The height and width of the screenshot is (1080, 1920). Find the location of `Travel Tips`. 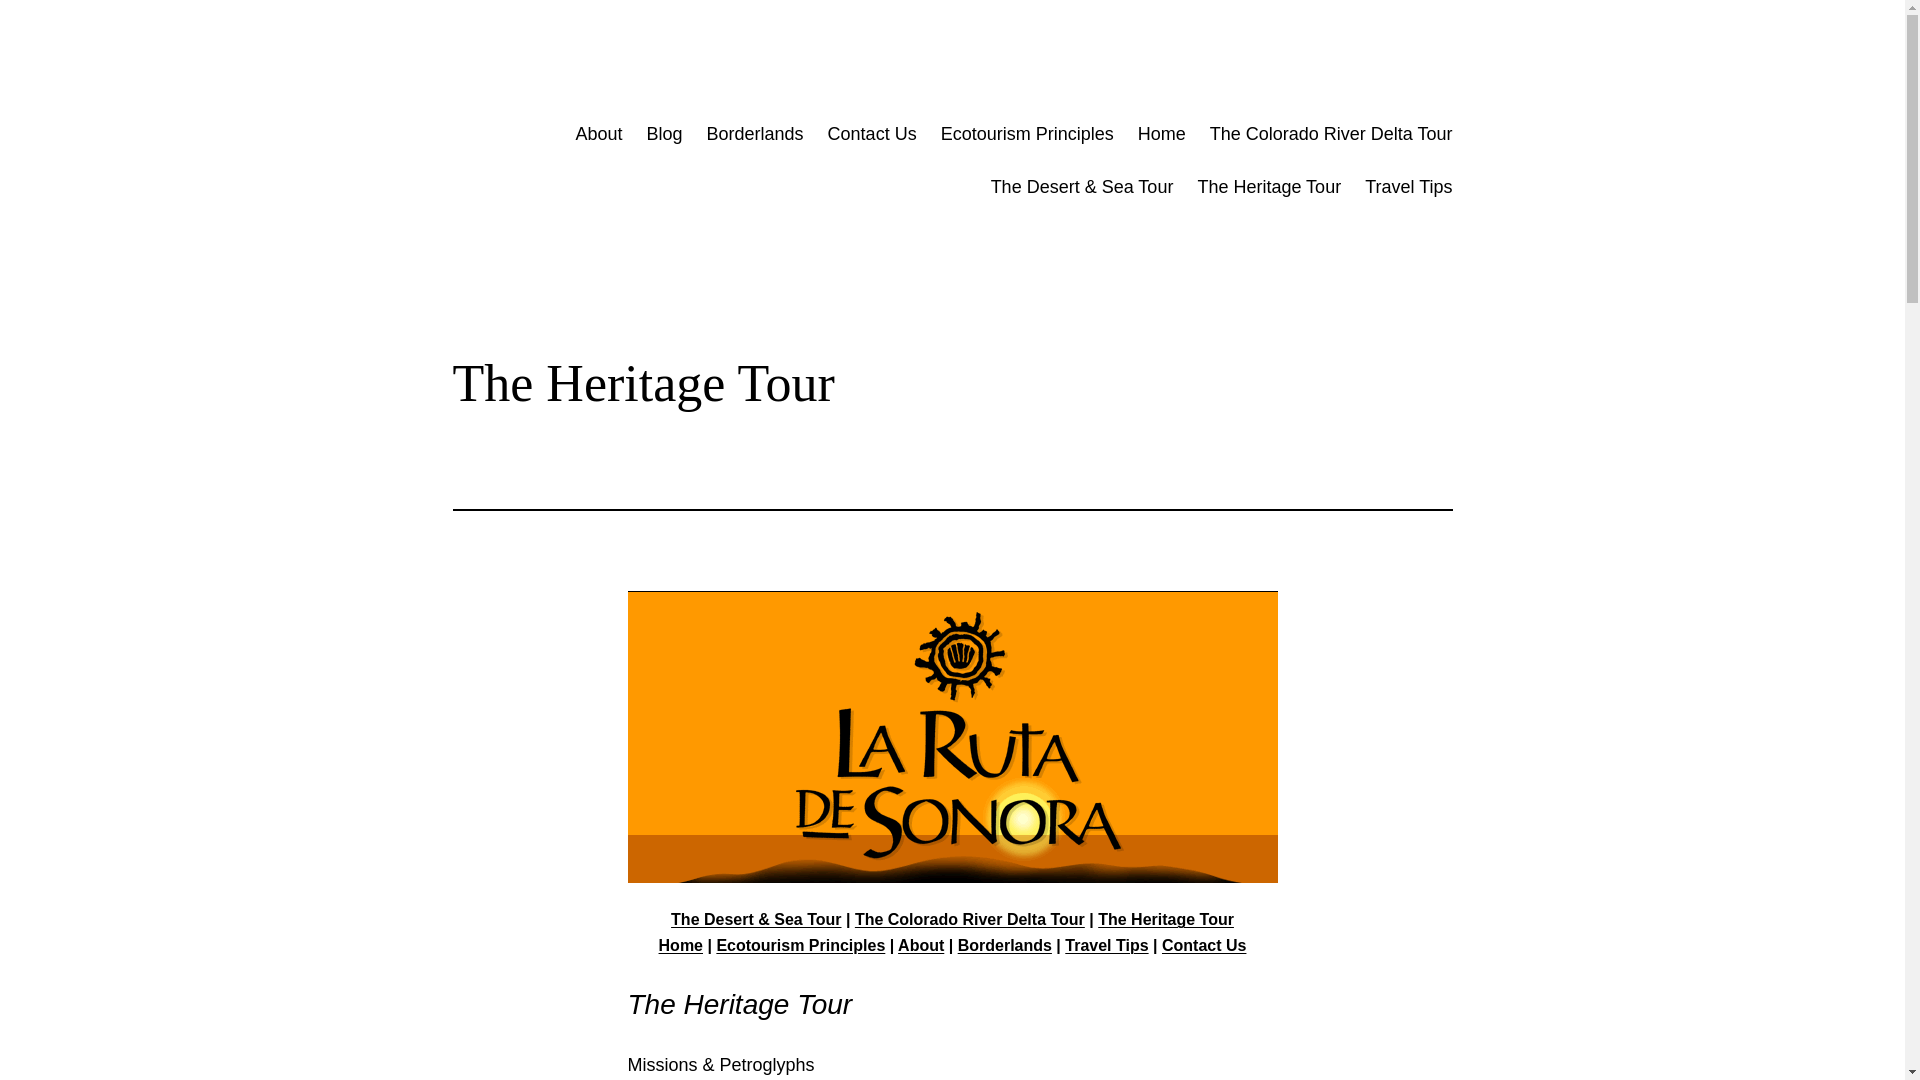

Travel Tips is located at coordinates (1408, 186).